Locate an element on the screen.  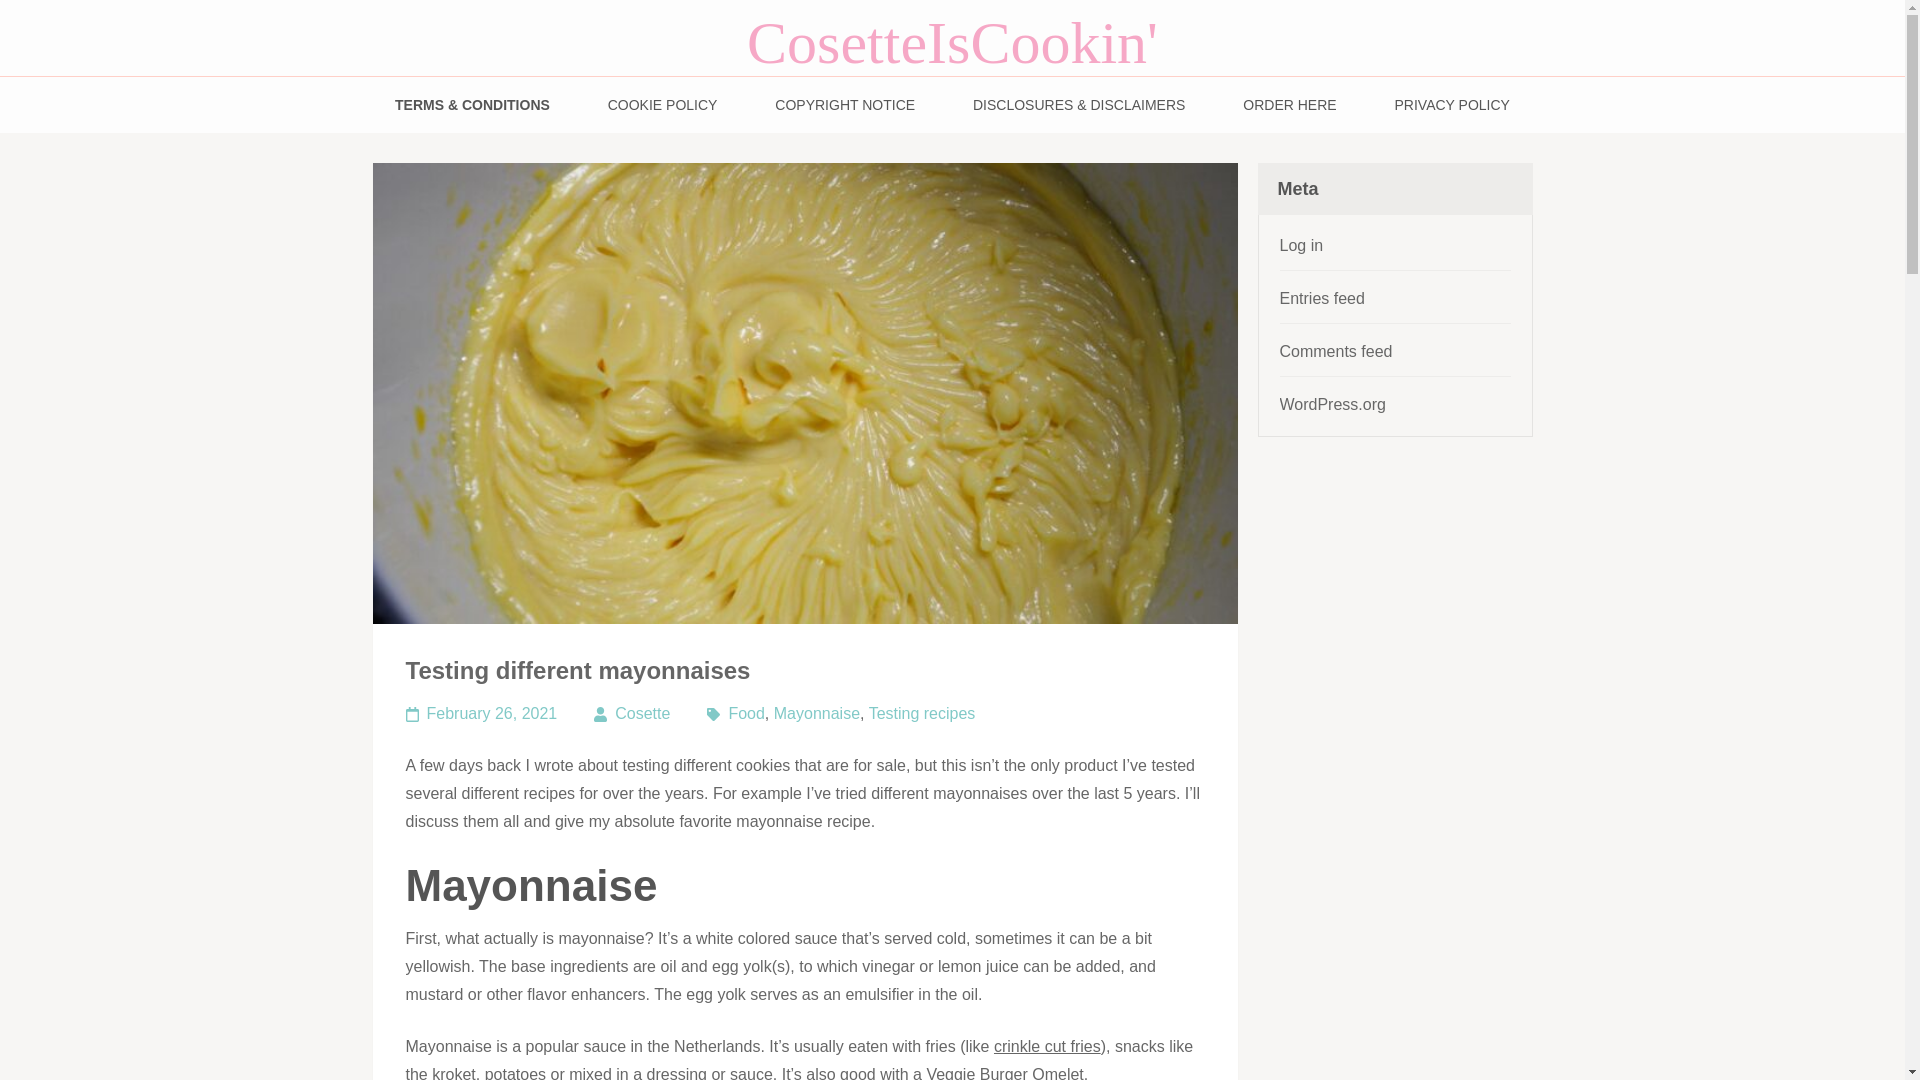
CosetteIsCookin' is located at coordinates (952, 42).